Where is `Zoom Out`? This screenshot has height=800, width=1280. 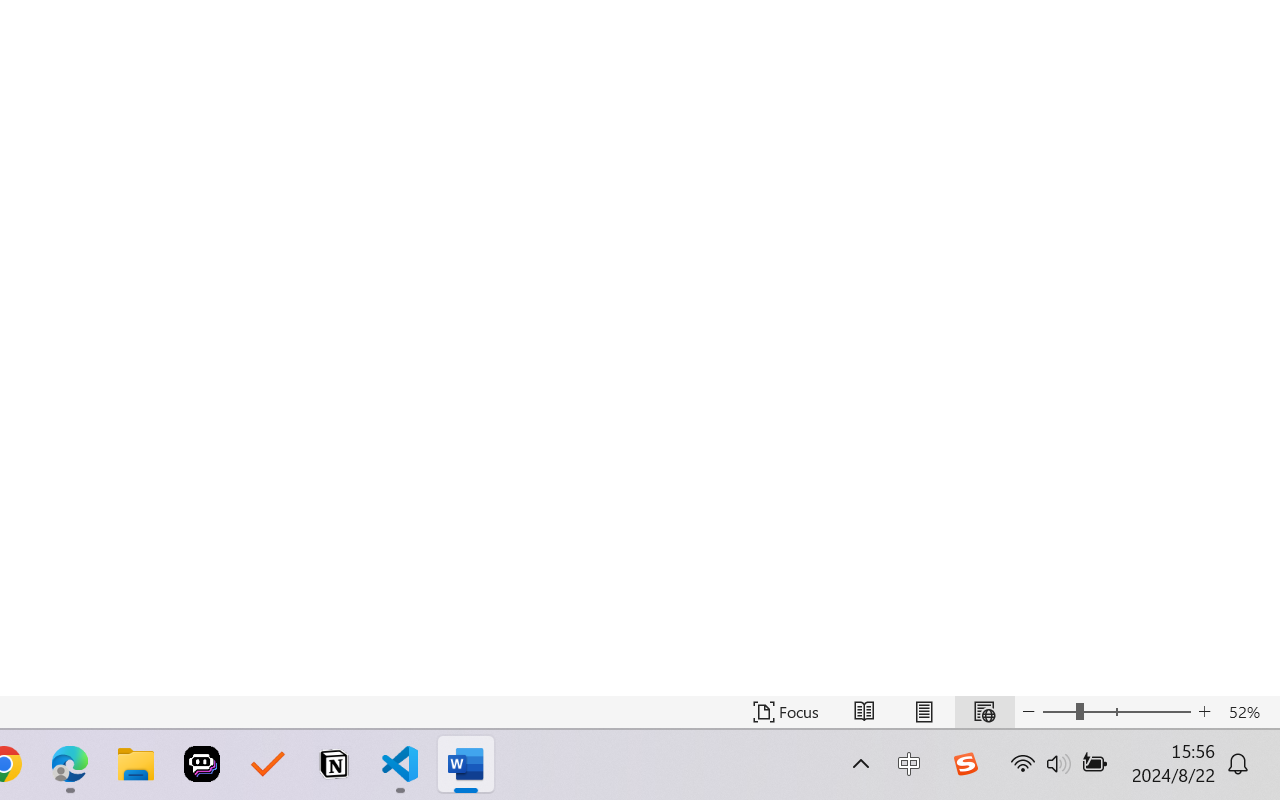
Zoom Out is located at coordinates (1058, 712).